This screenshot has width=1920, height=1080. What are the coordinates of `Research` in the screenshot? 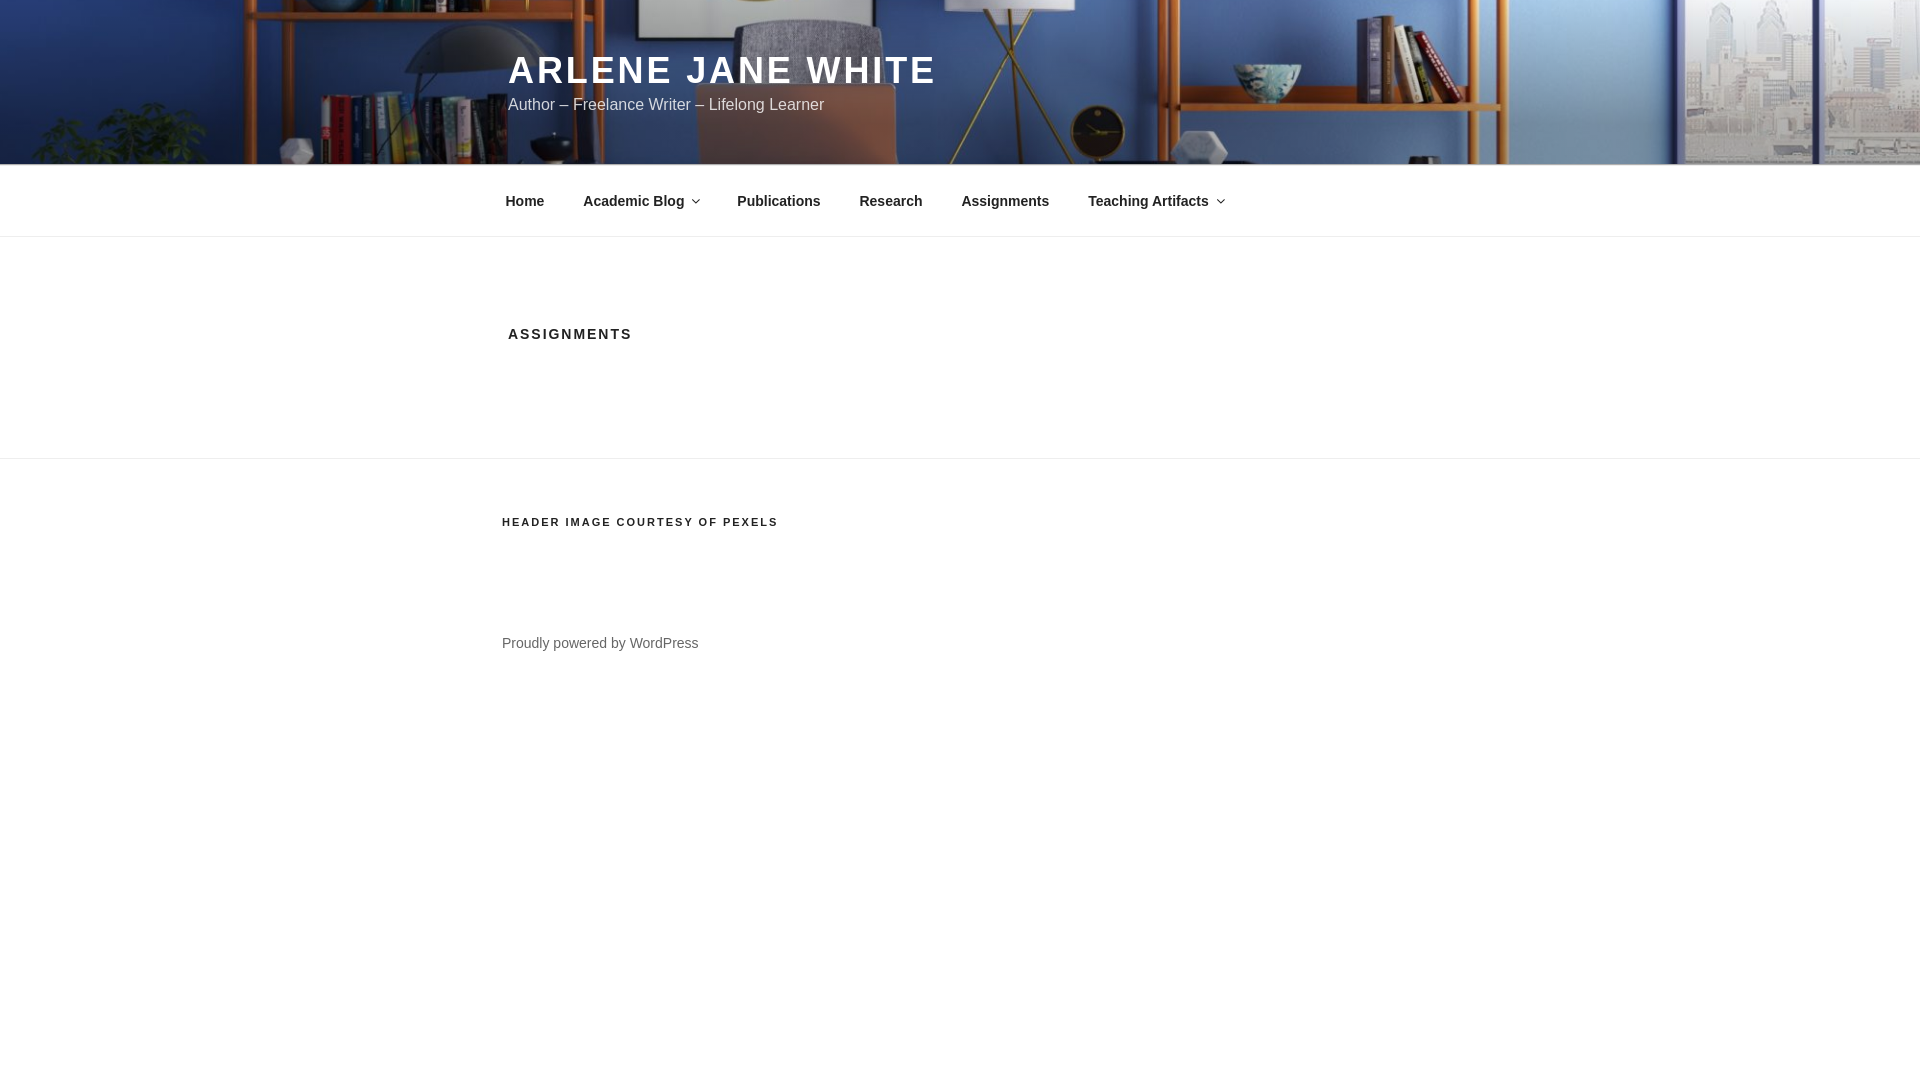 It's located at (891, 200).